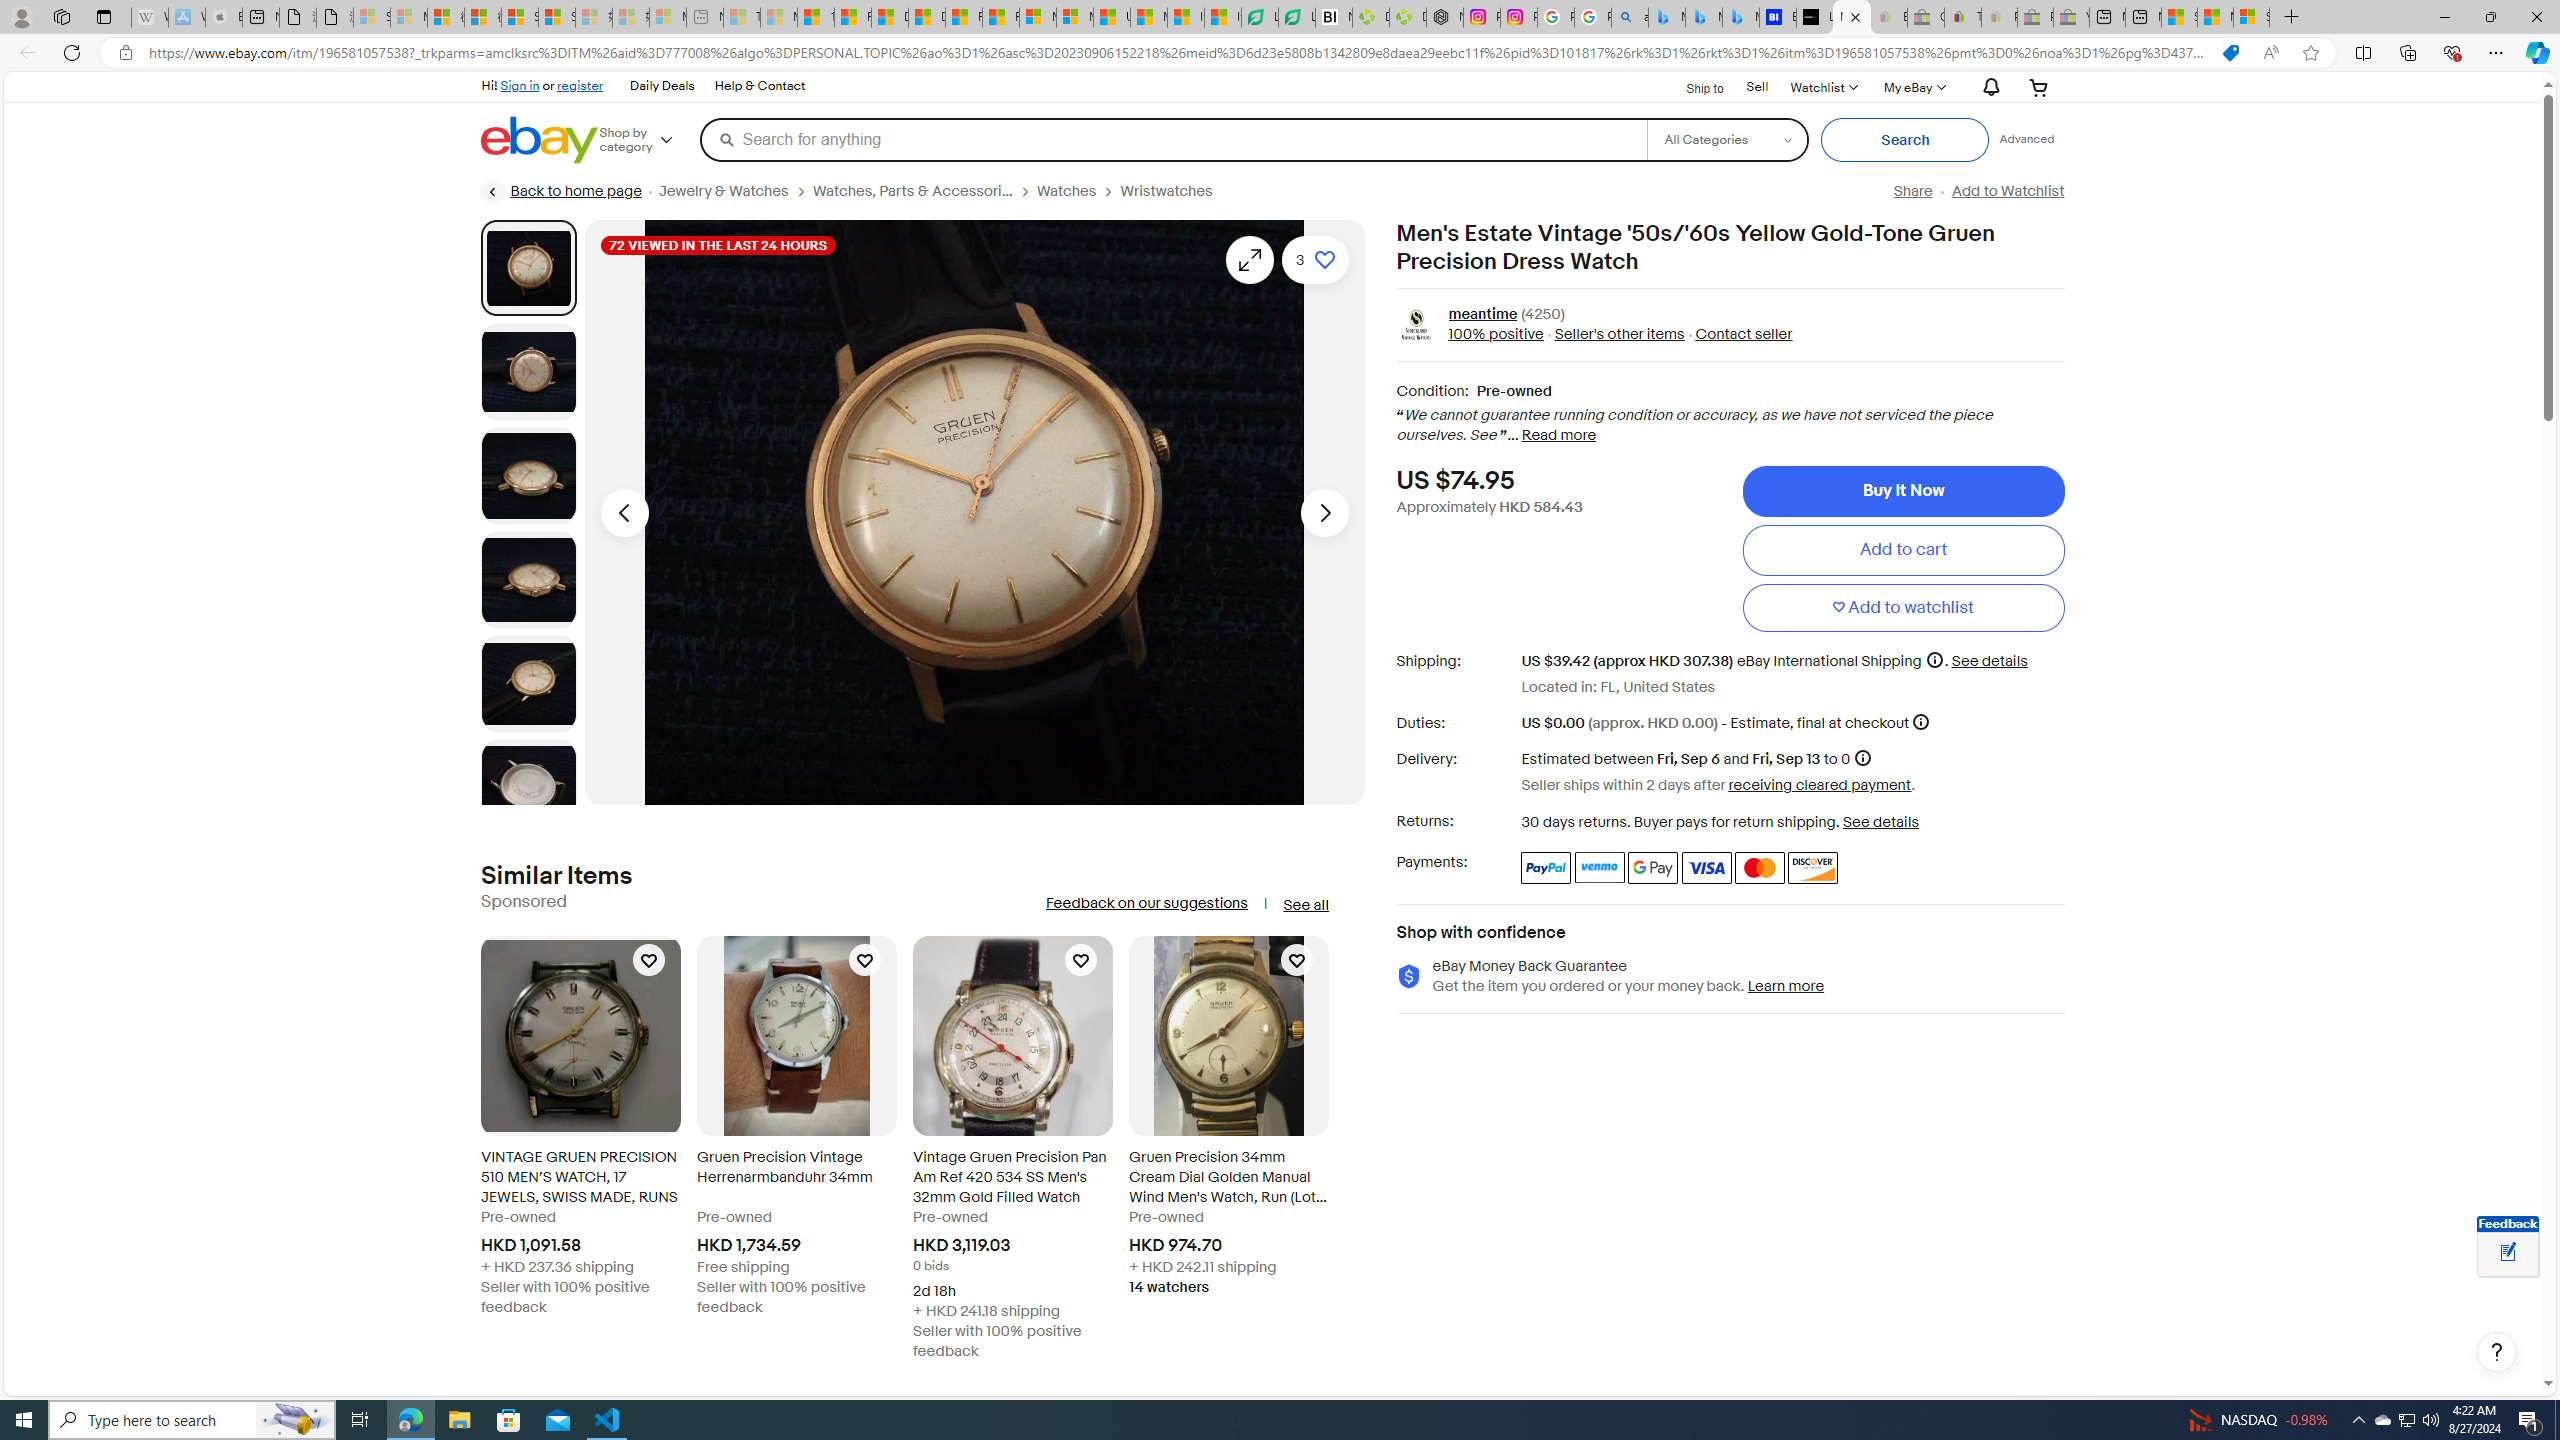 This screenshot has width=2560, height=1440. I want to click on Picture 3 of 8, so click(528, 476).